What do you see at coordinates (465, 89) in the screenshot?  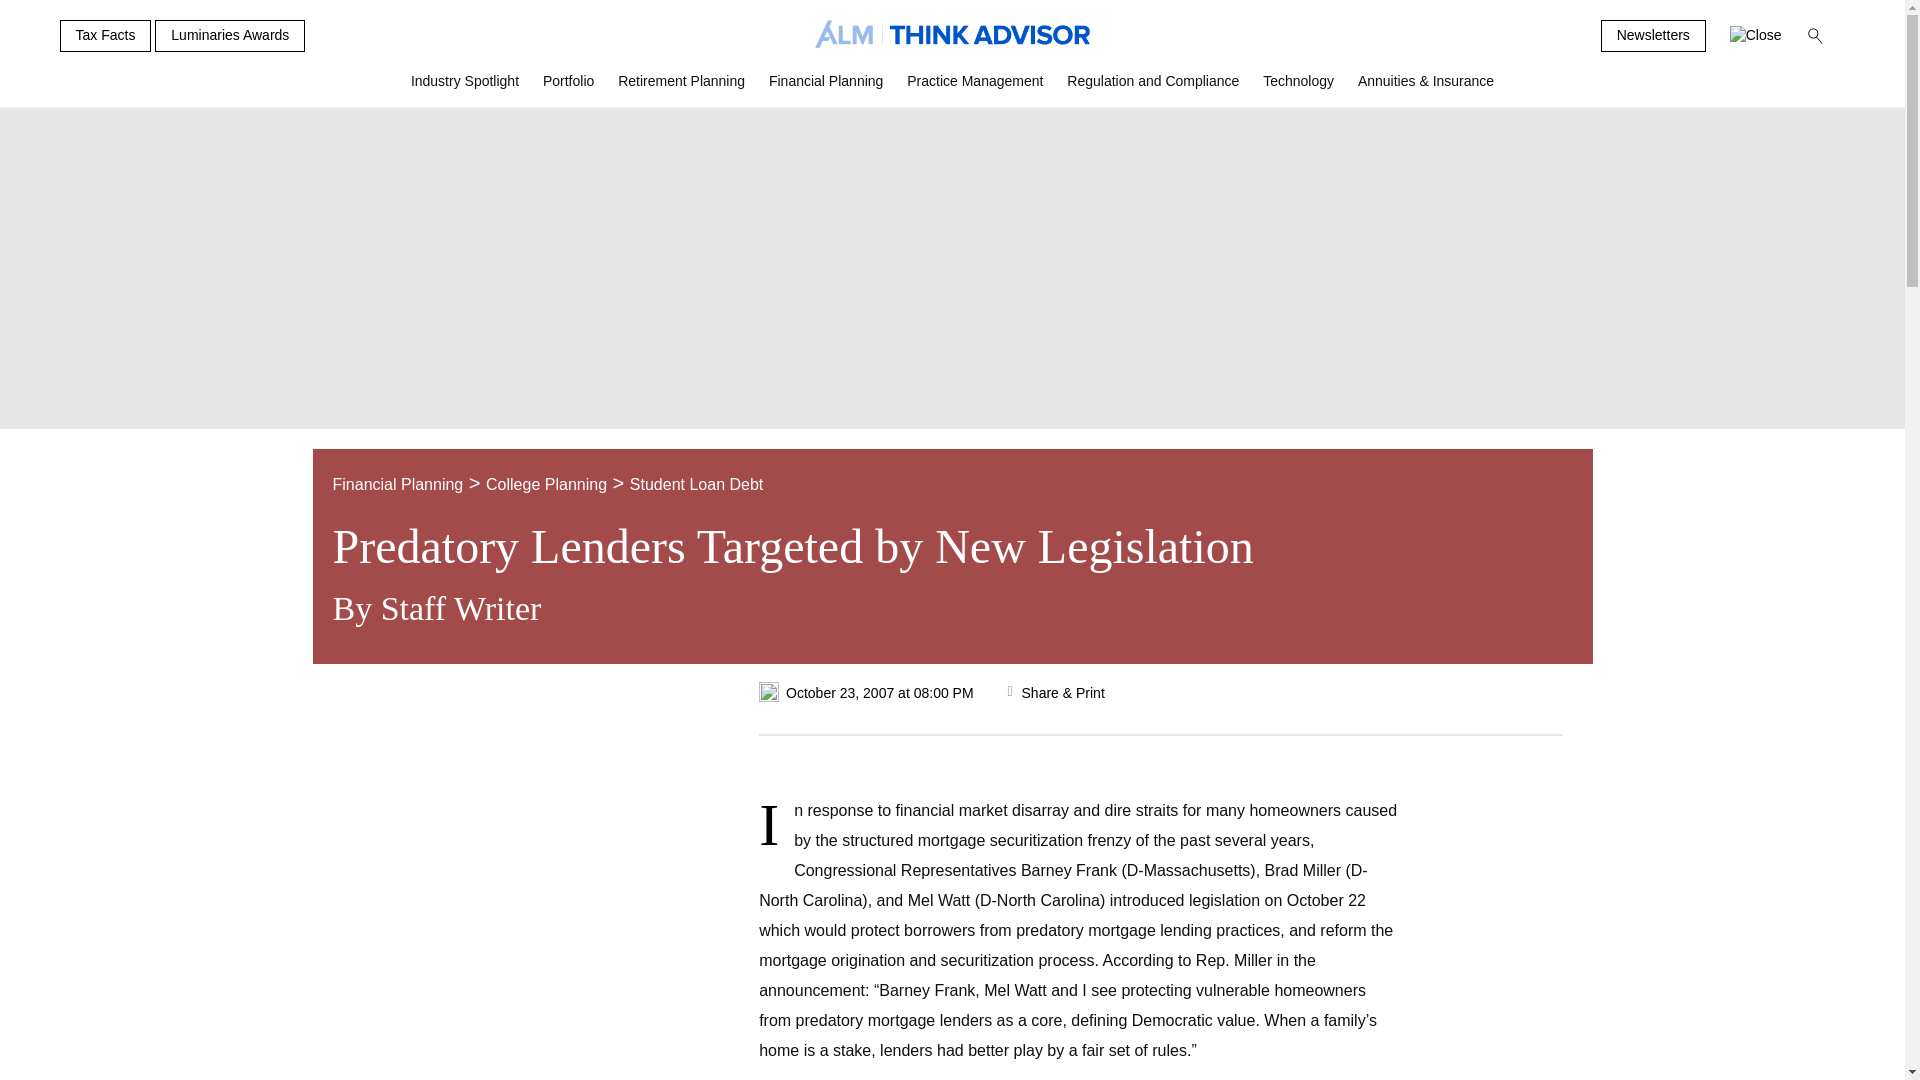 I see `Industry Spotlight` at bounding box center [465, 89].